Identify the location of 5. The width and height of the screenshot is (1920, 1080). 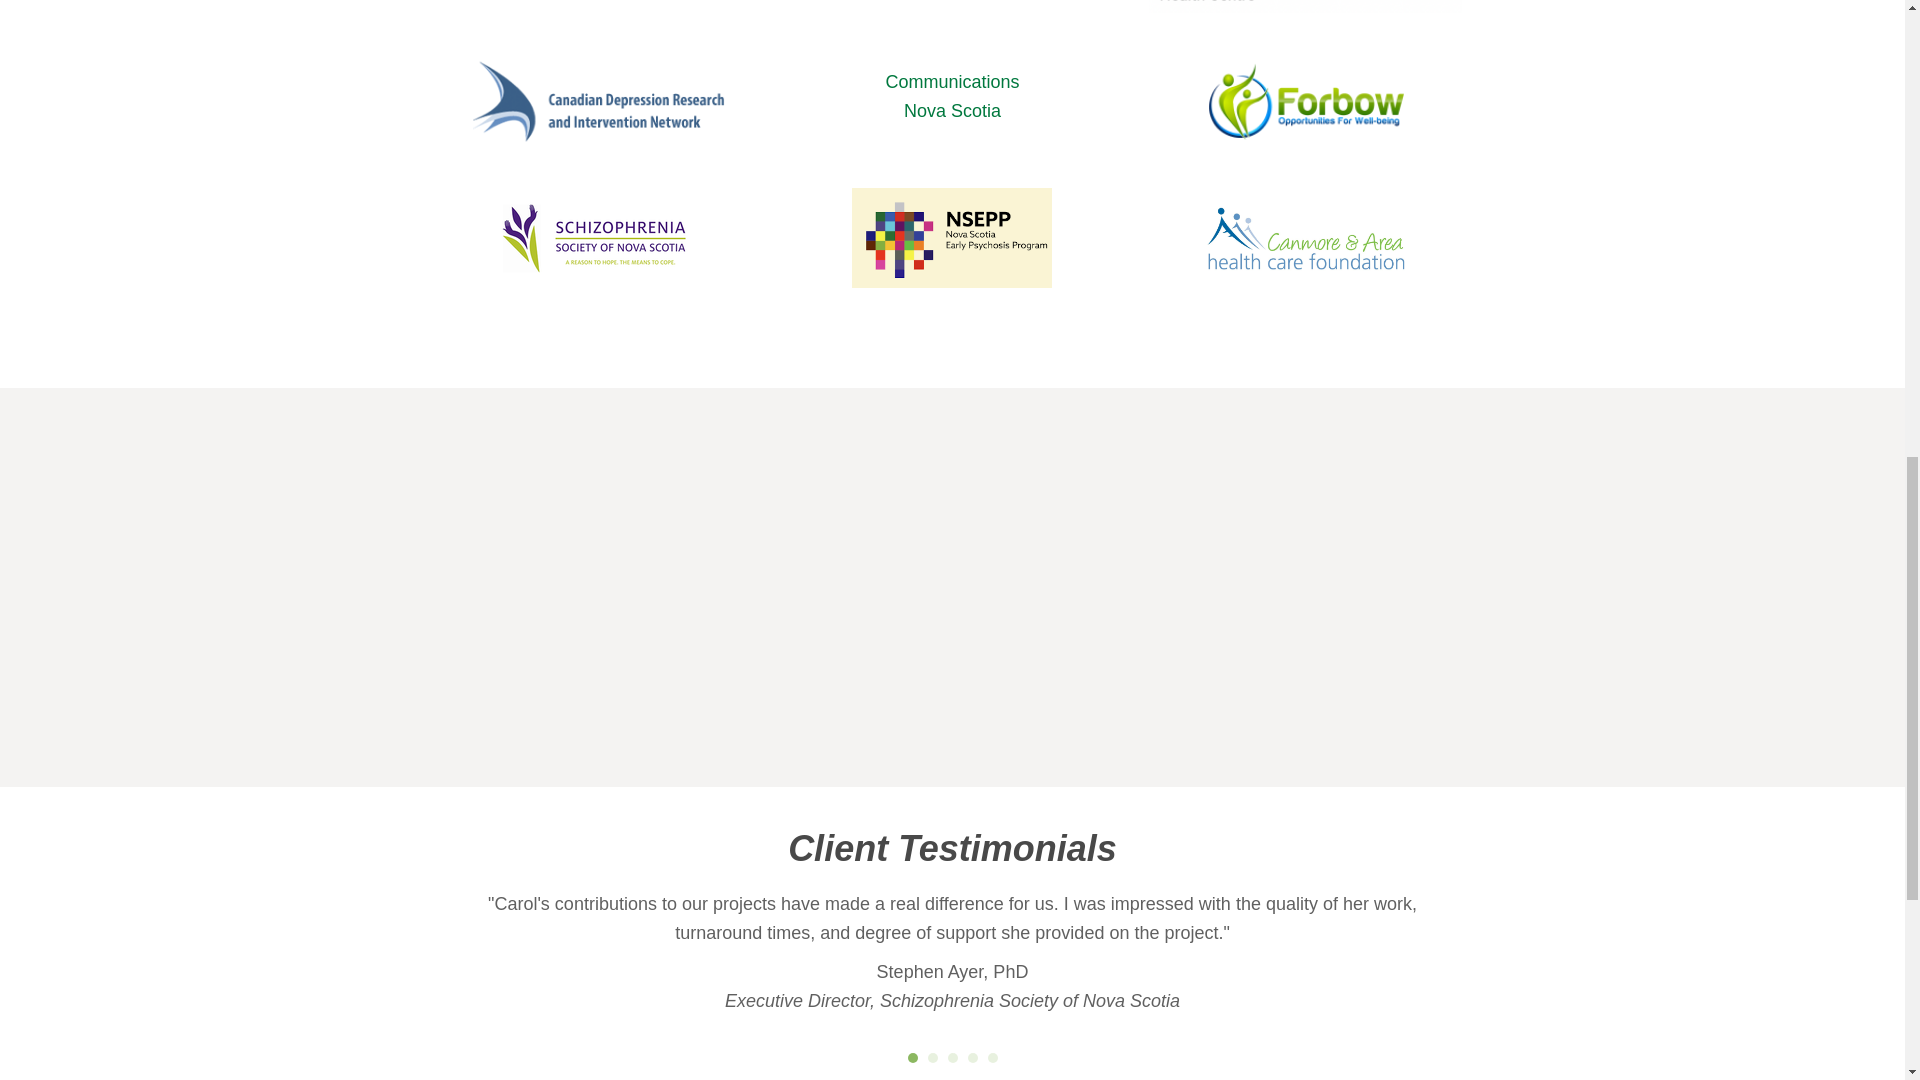
(993, 1058).